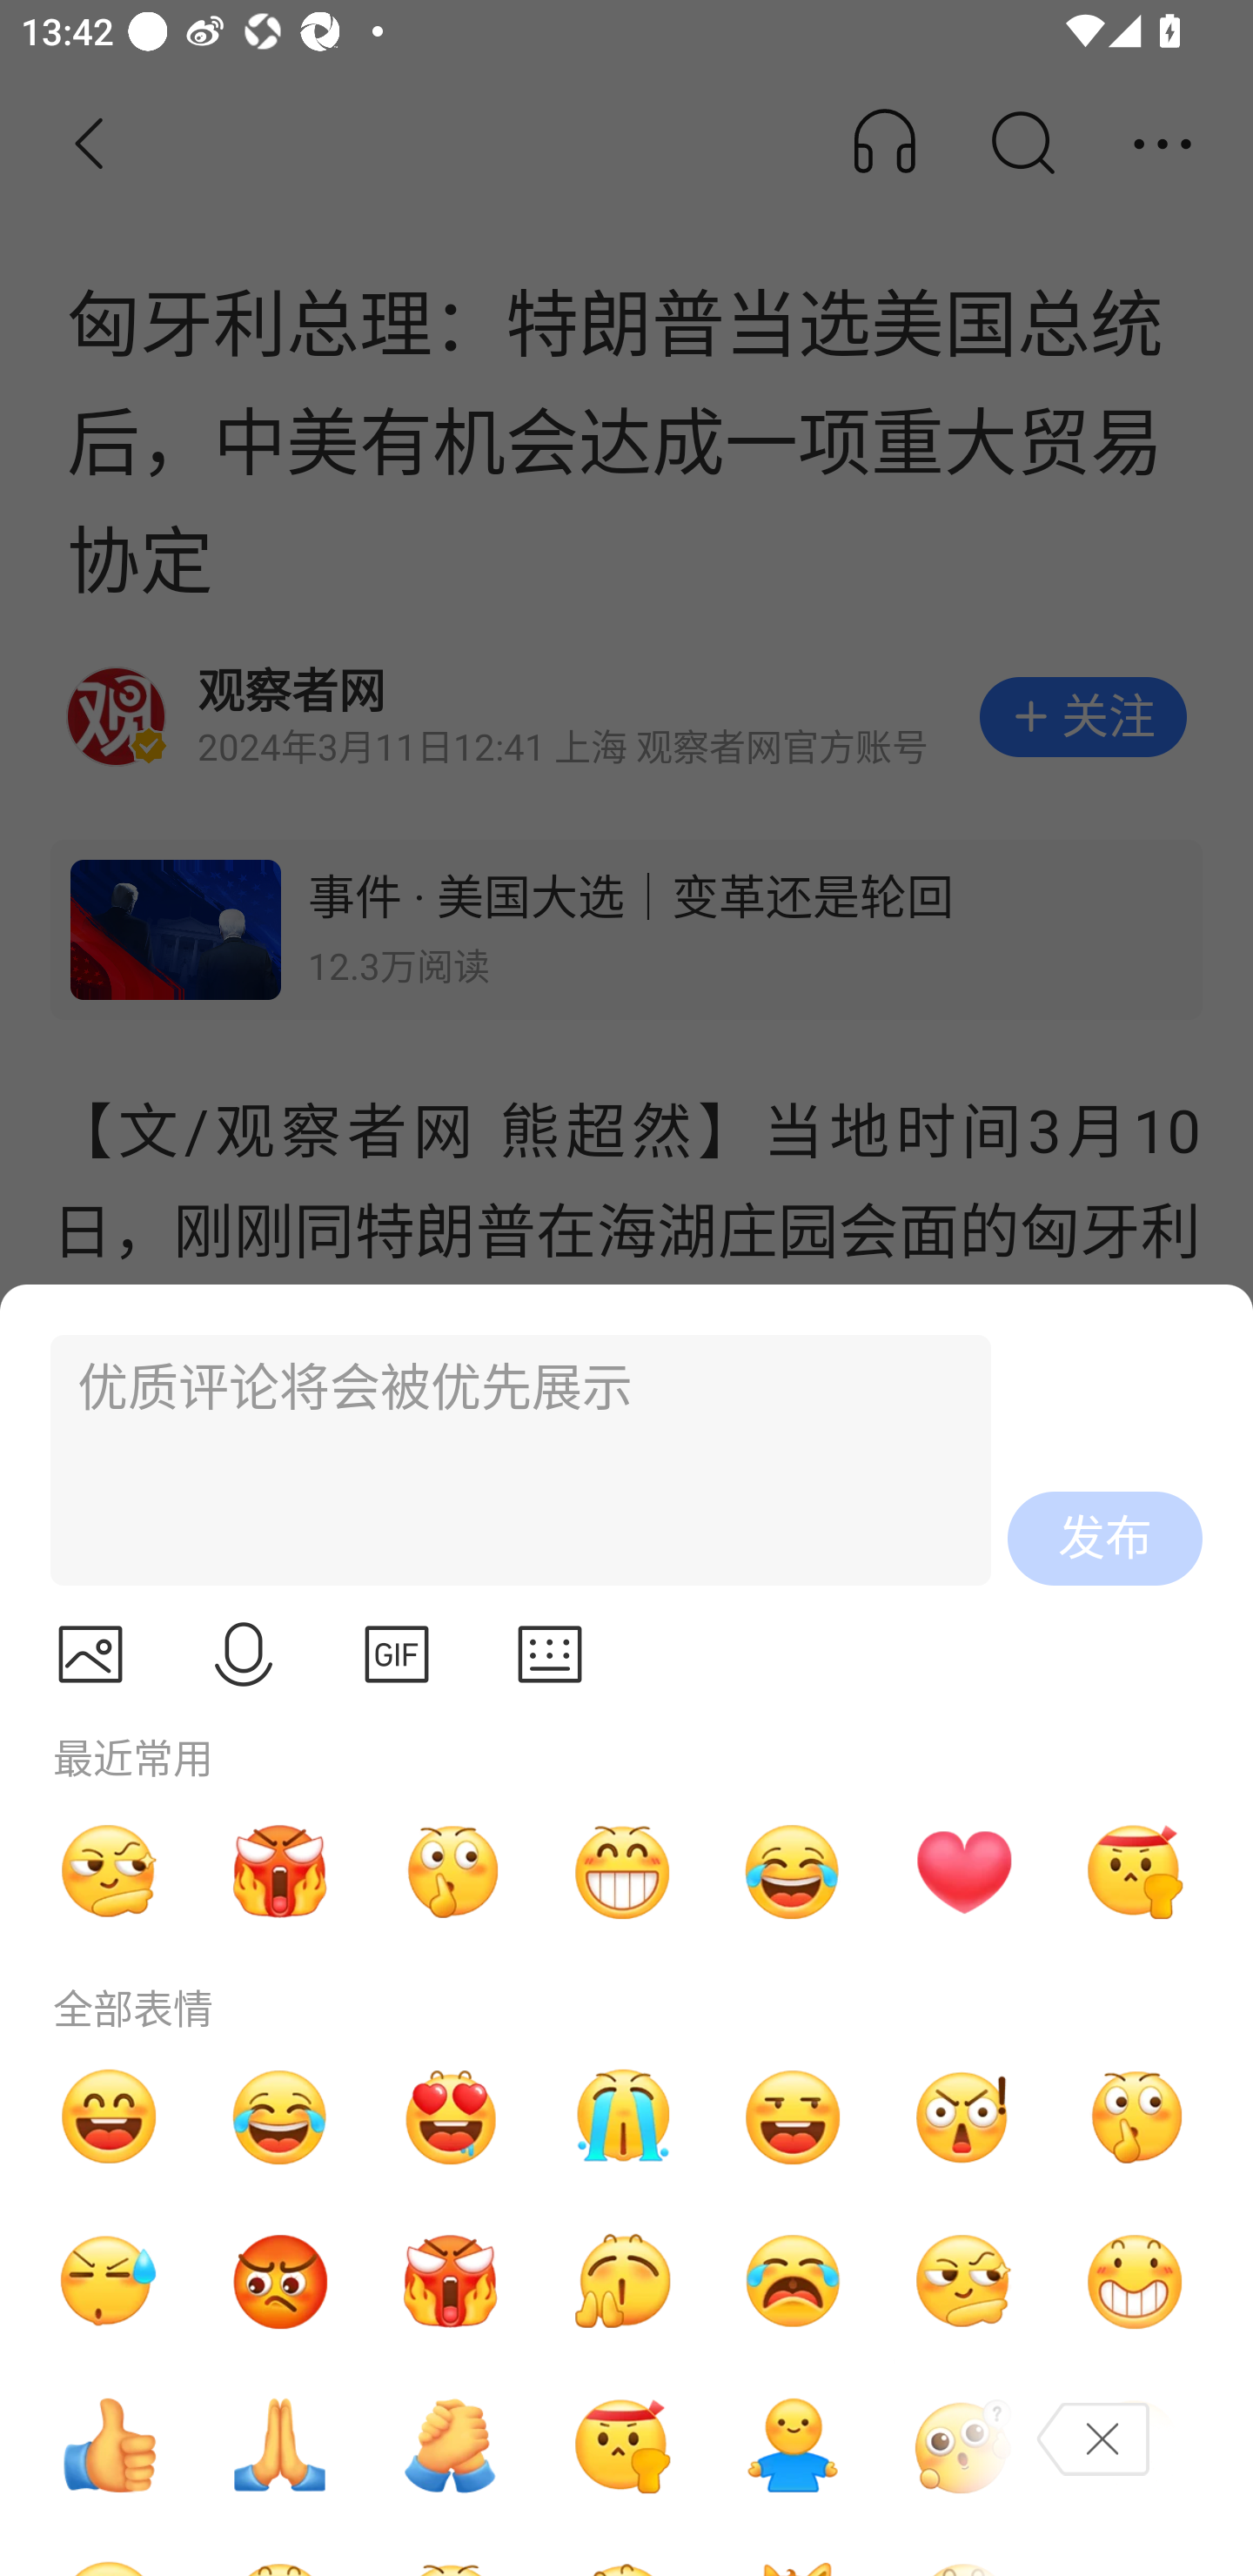 The width and height of the screenshot is (1253, 2576). What do you see at coordinates (621, 2116) in the screenshot?
I see `哭` at bounding box center [621, 2116].